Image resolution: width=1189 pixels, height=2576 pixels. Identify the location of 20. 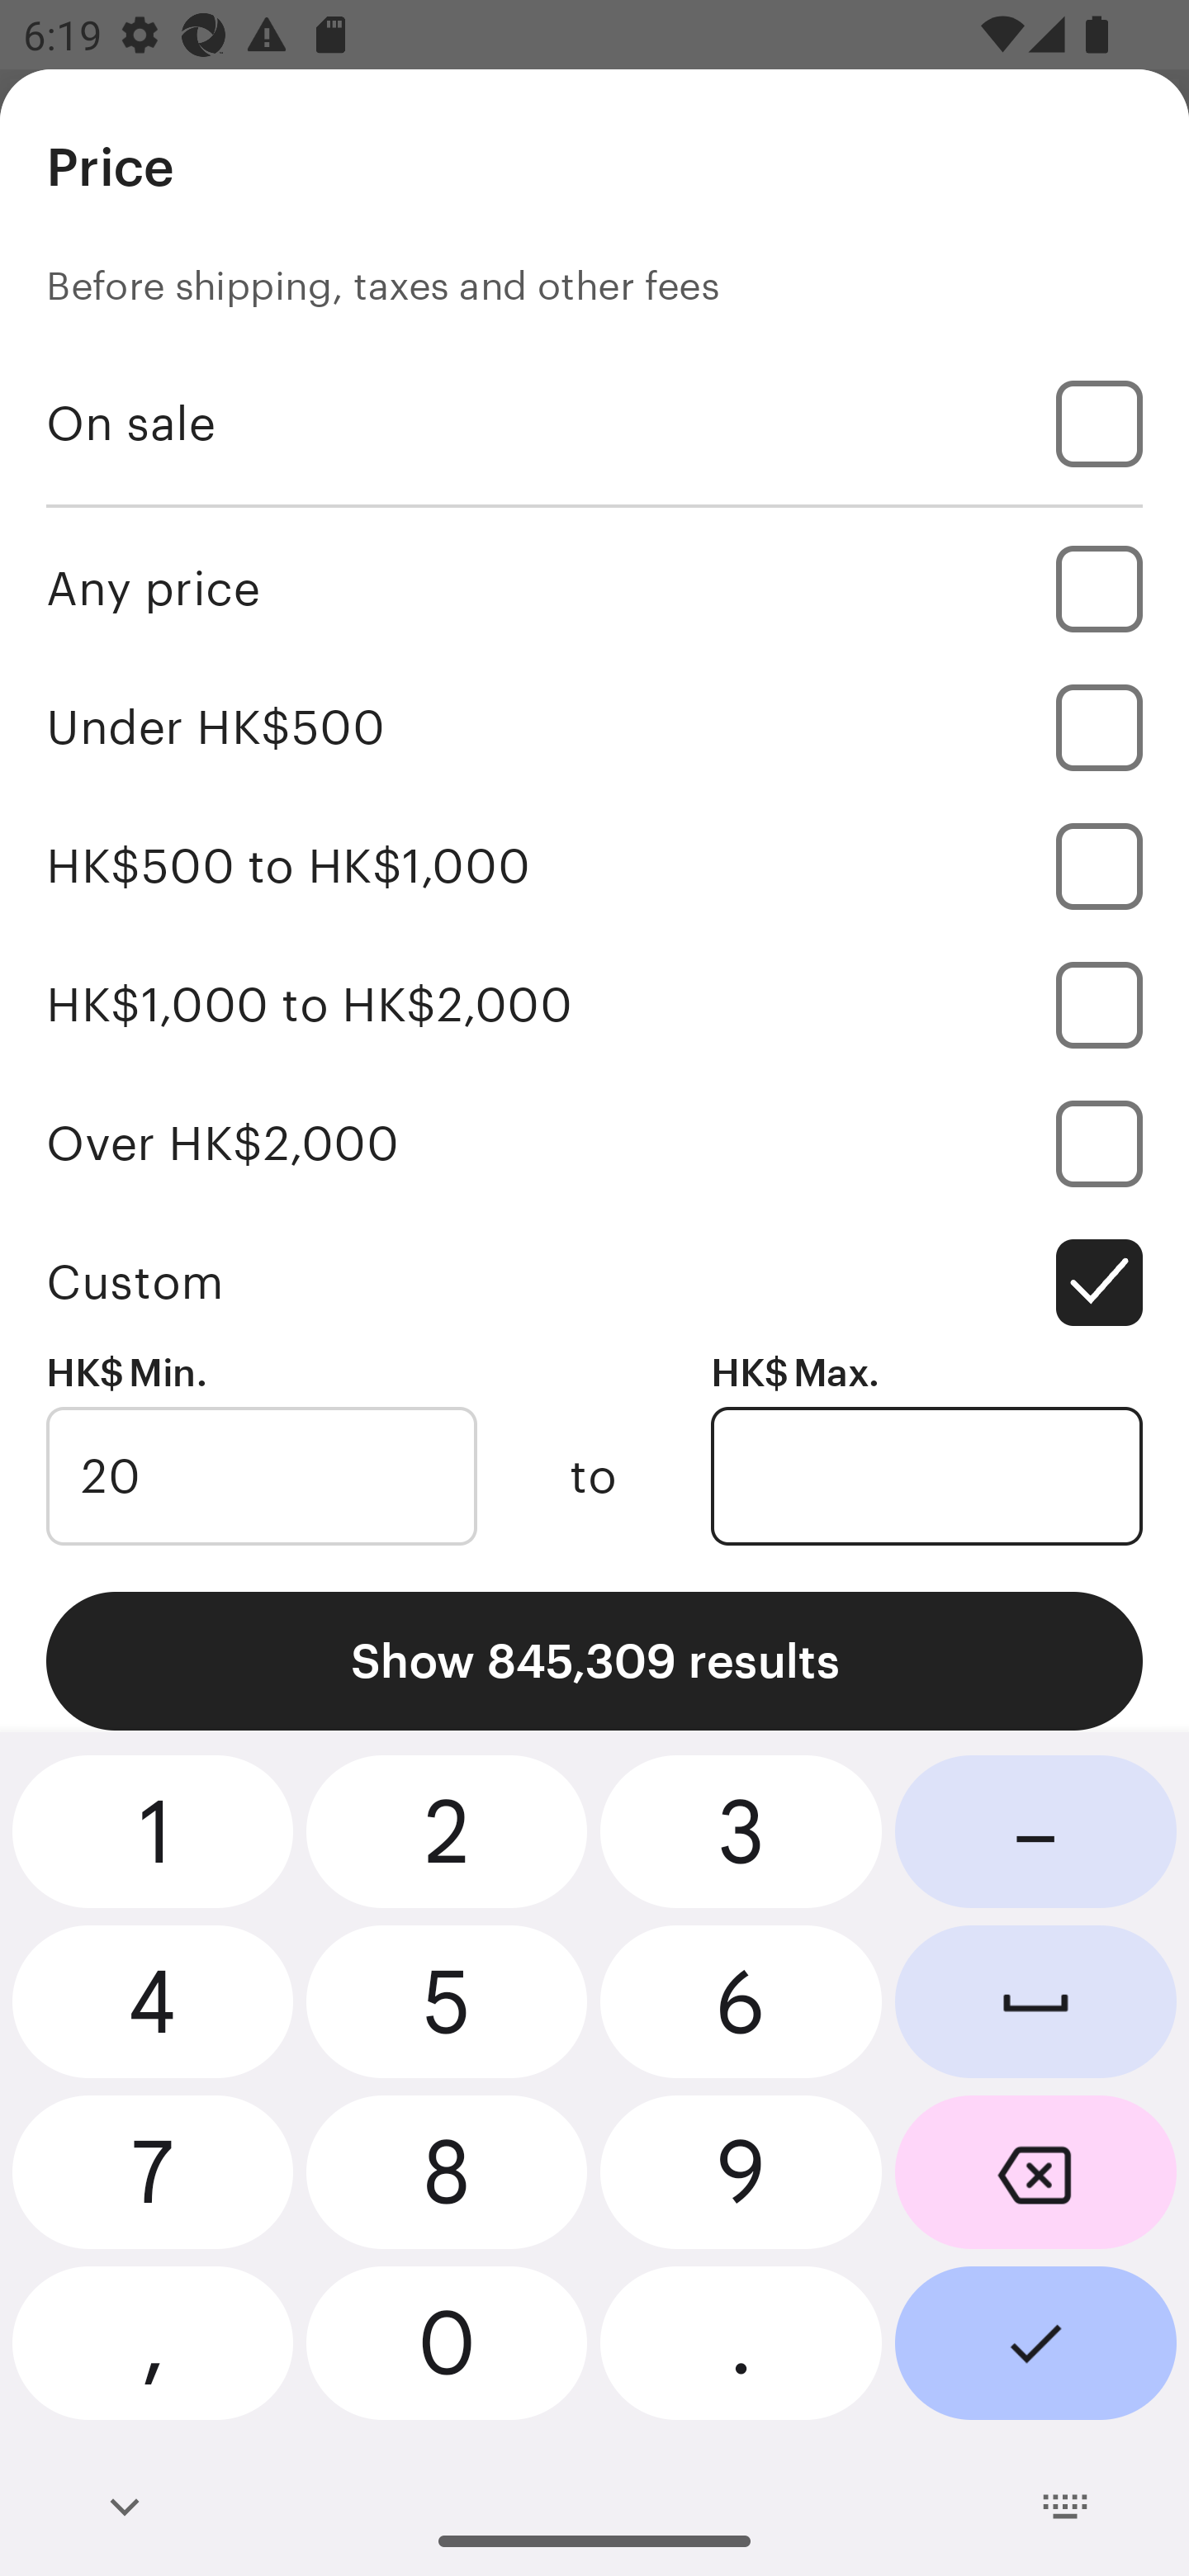
(261, 1476).